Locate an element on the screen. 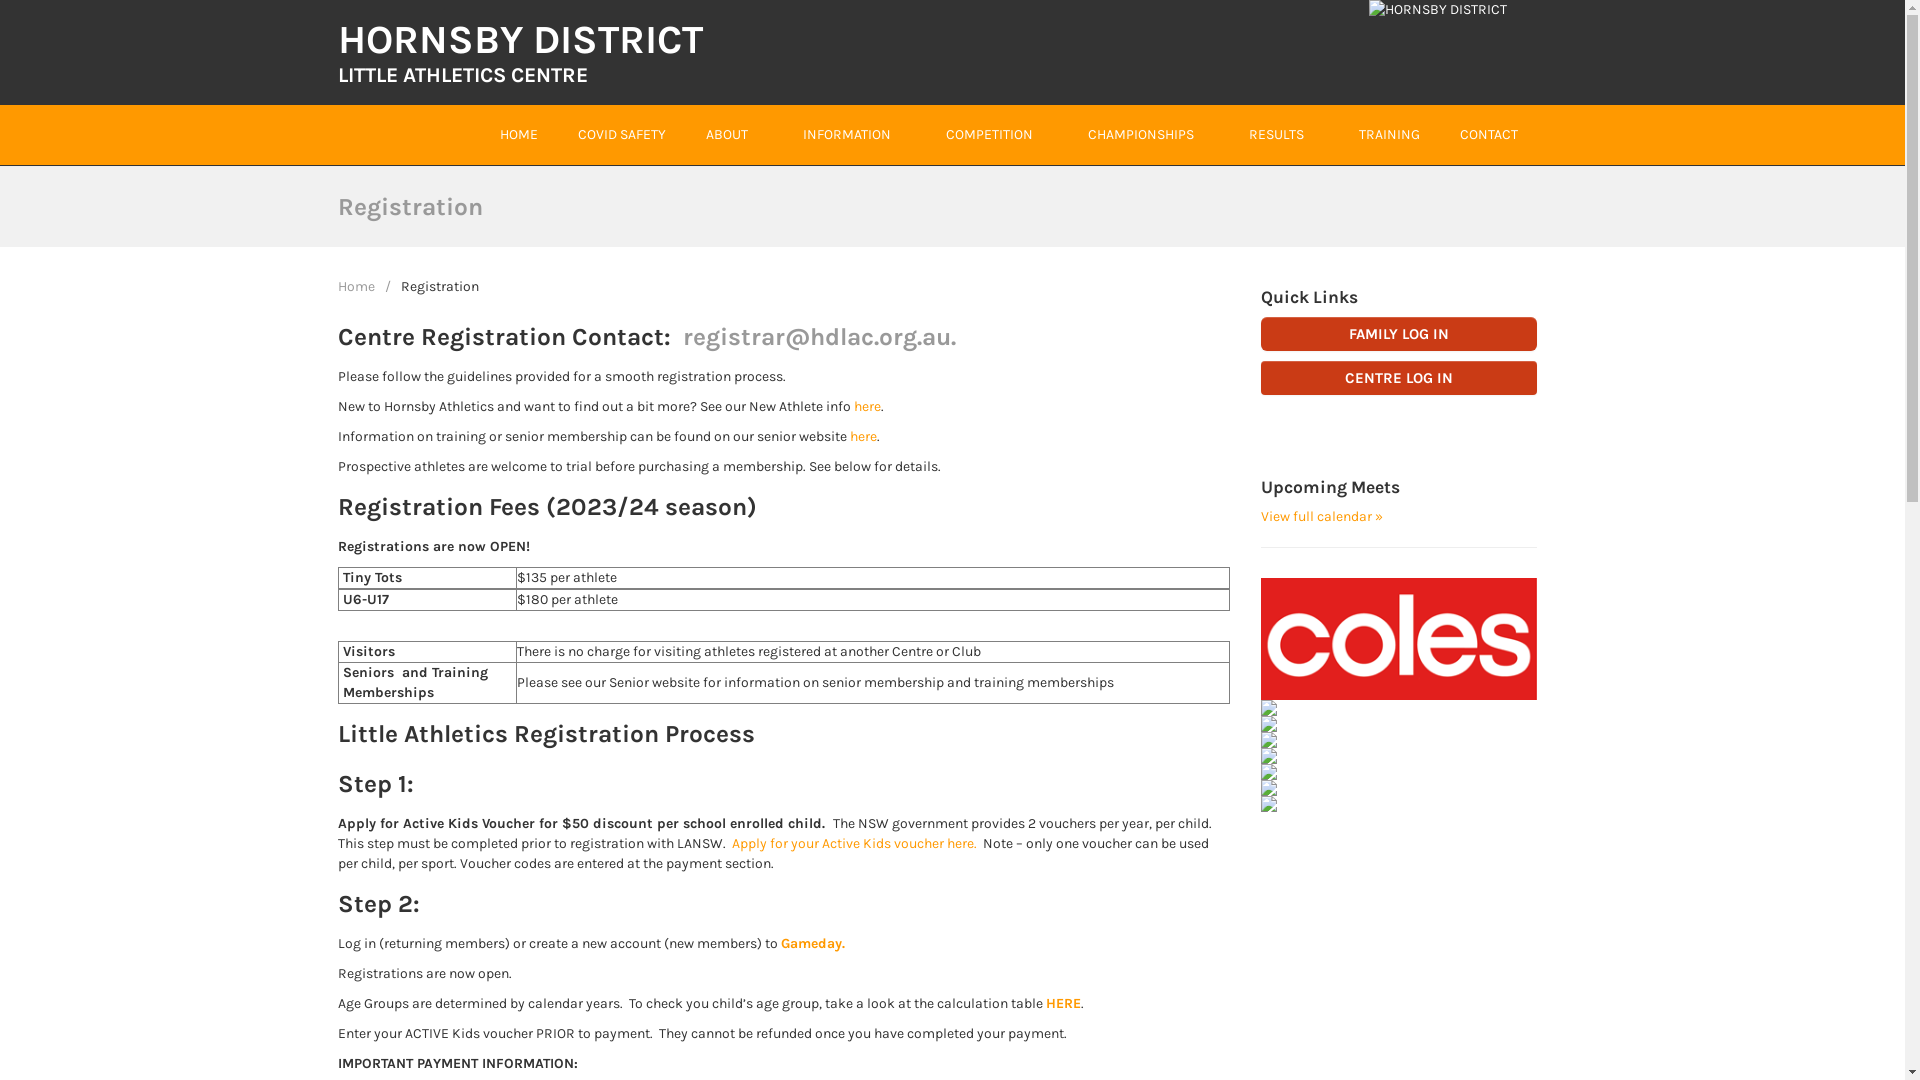  registrar@hdlac.org.au. is located at coordinates (818, 337).